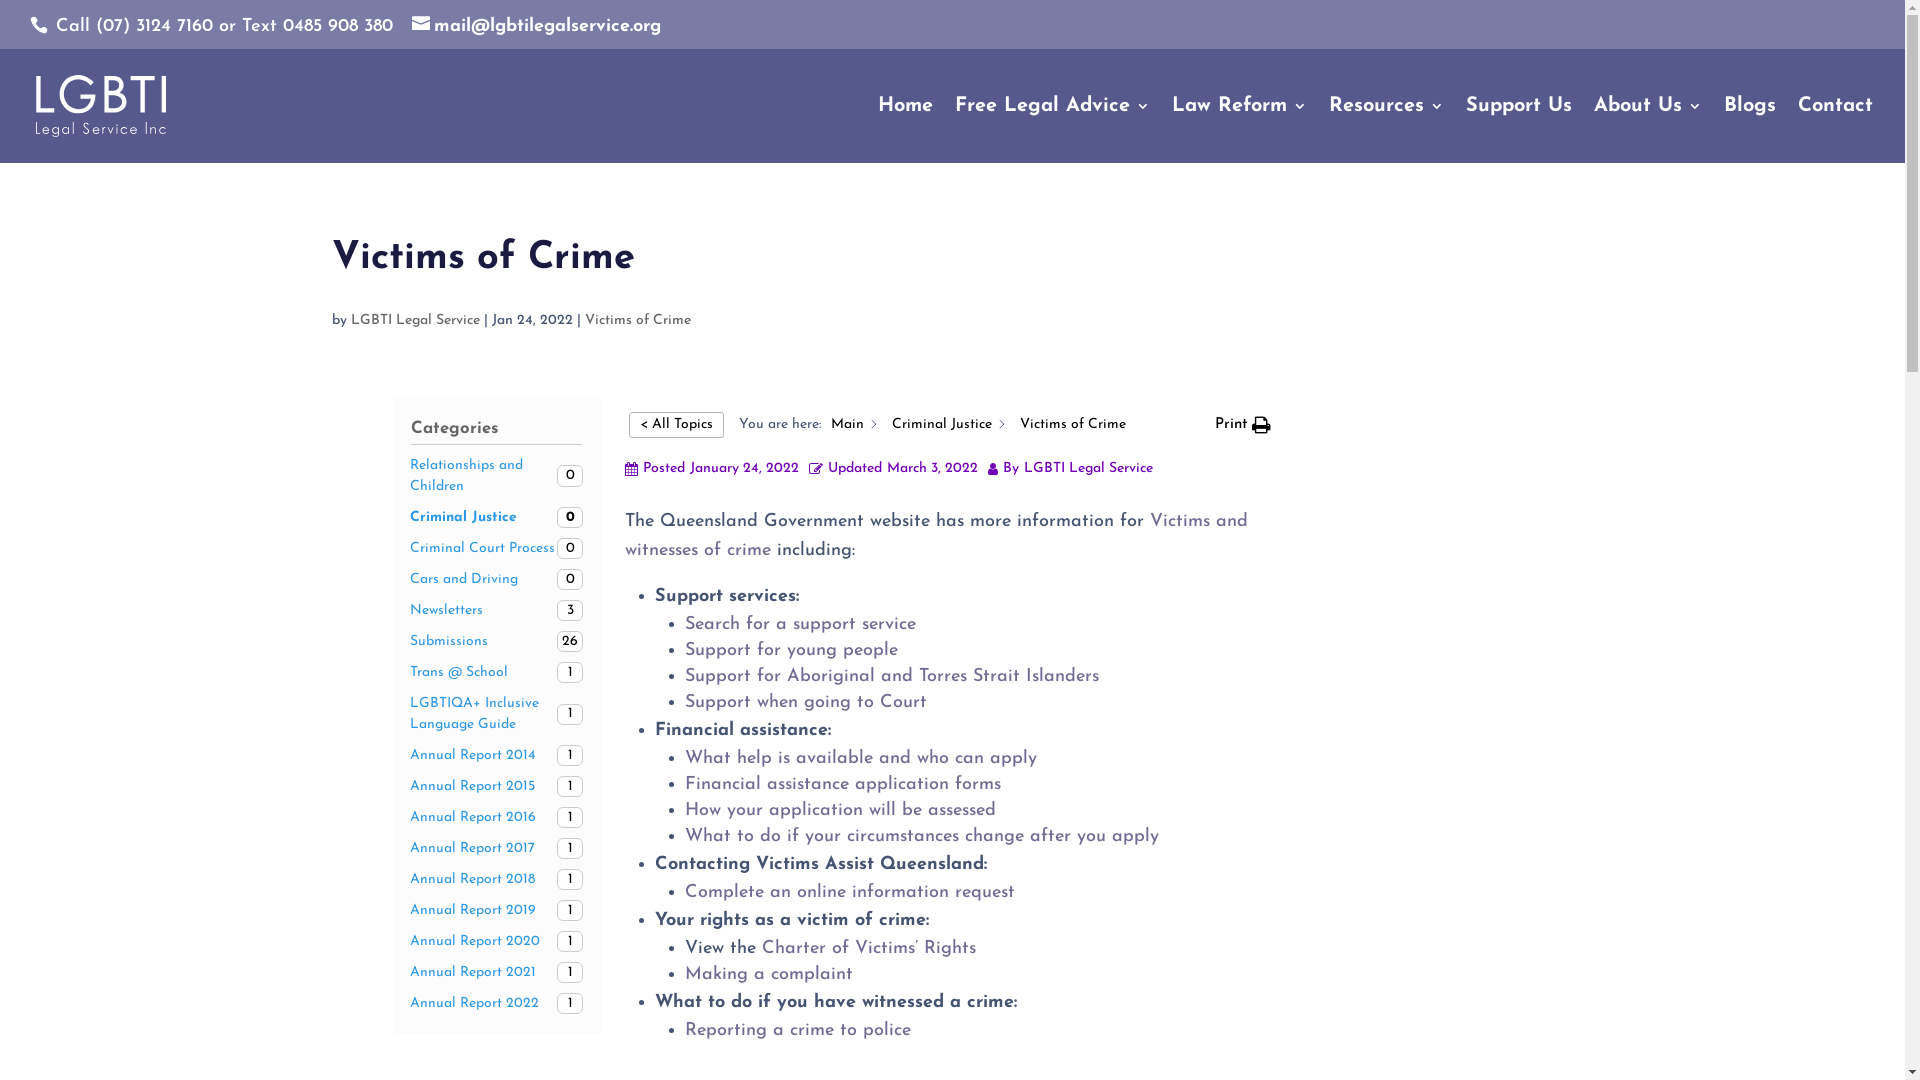 Image resolution: width=1920 pixels, height=1080 pixels. What do you see at coordinates (497, 1004) in the screenshot?
I see `Annual Report 2022
1` at bounding box center [497, 1004].